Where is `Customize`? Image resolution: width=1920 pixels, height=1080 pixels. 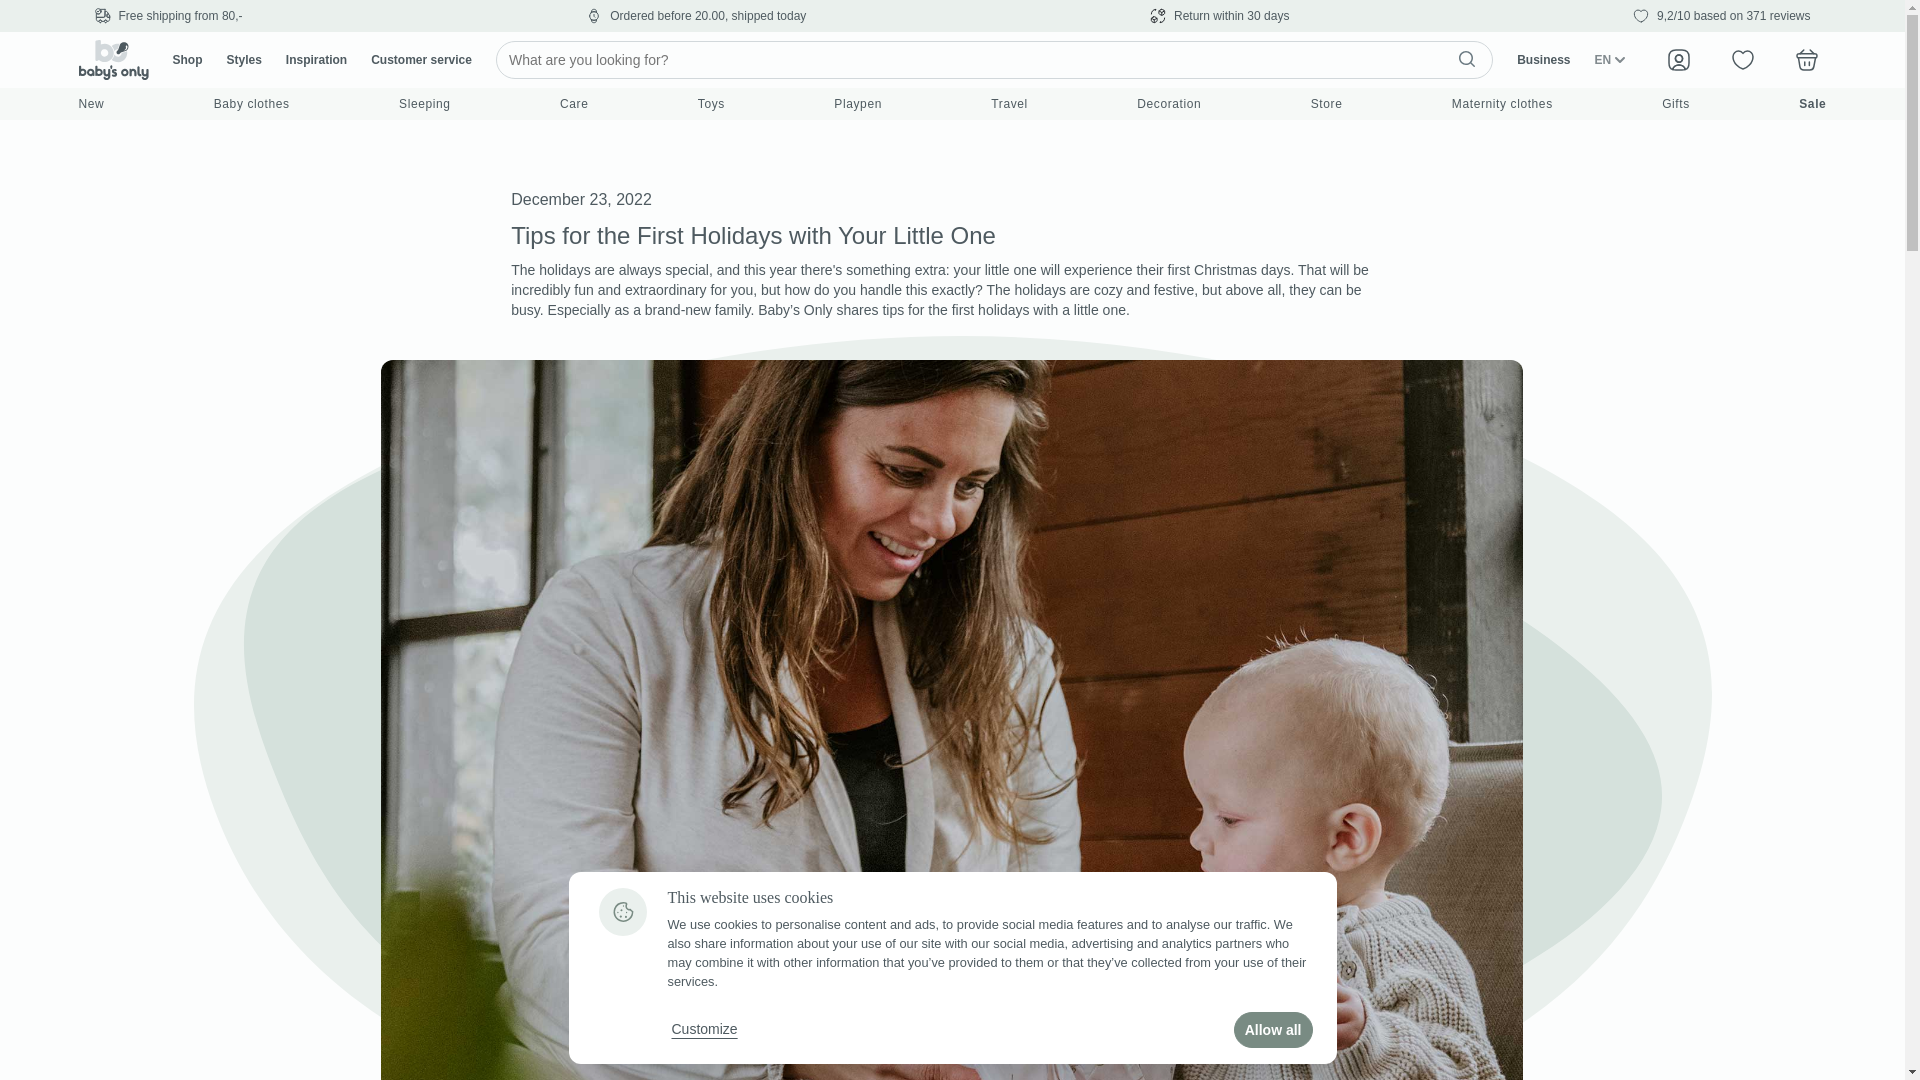
Customize is located at coordinates (704, 1028).